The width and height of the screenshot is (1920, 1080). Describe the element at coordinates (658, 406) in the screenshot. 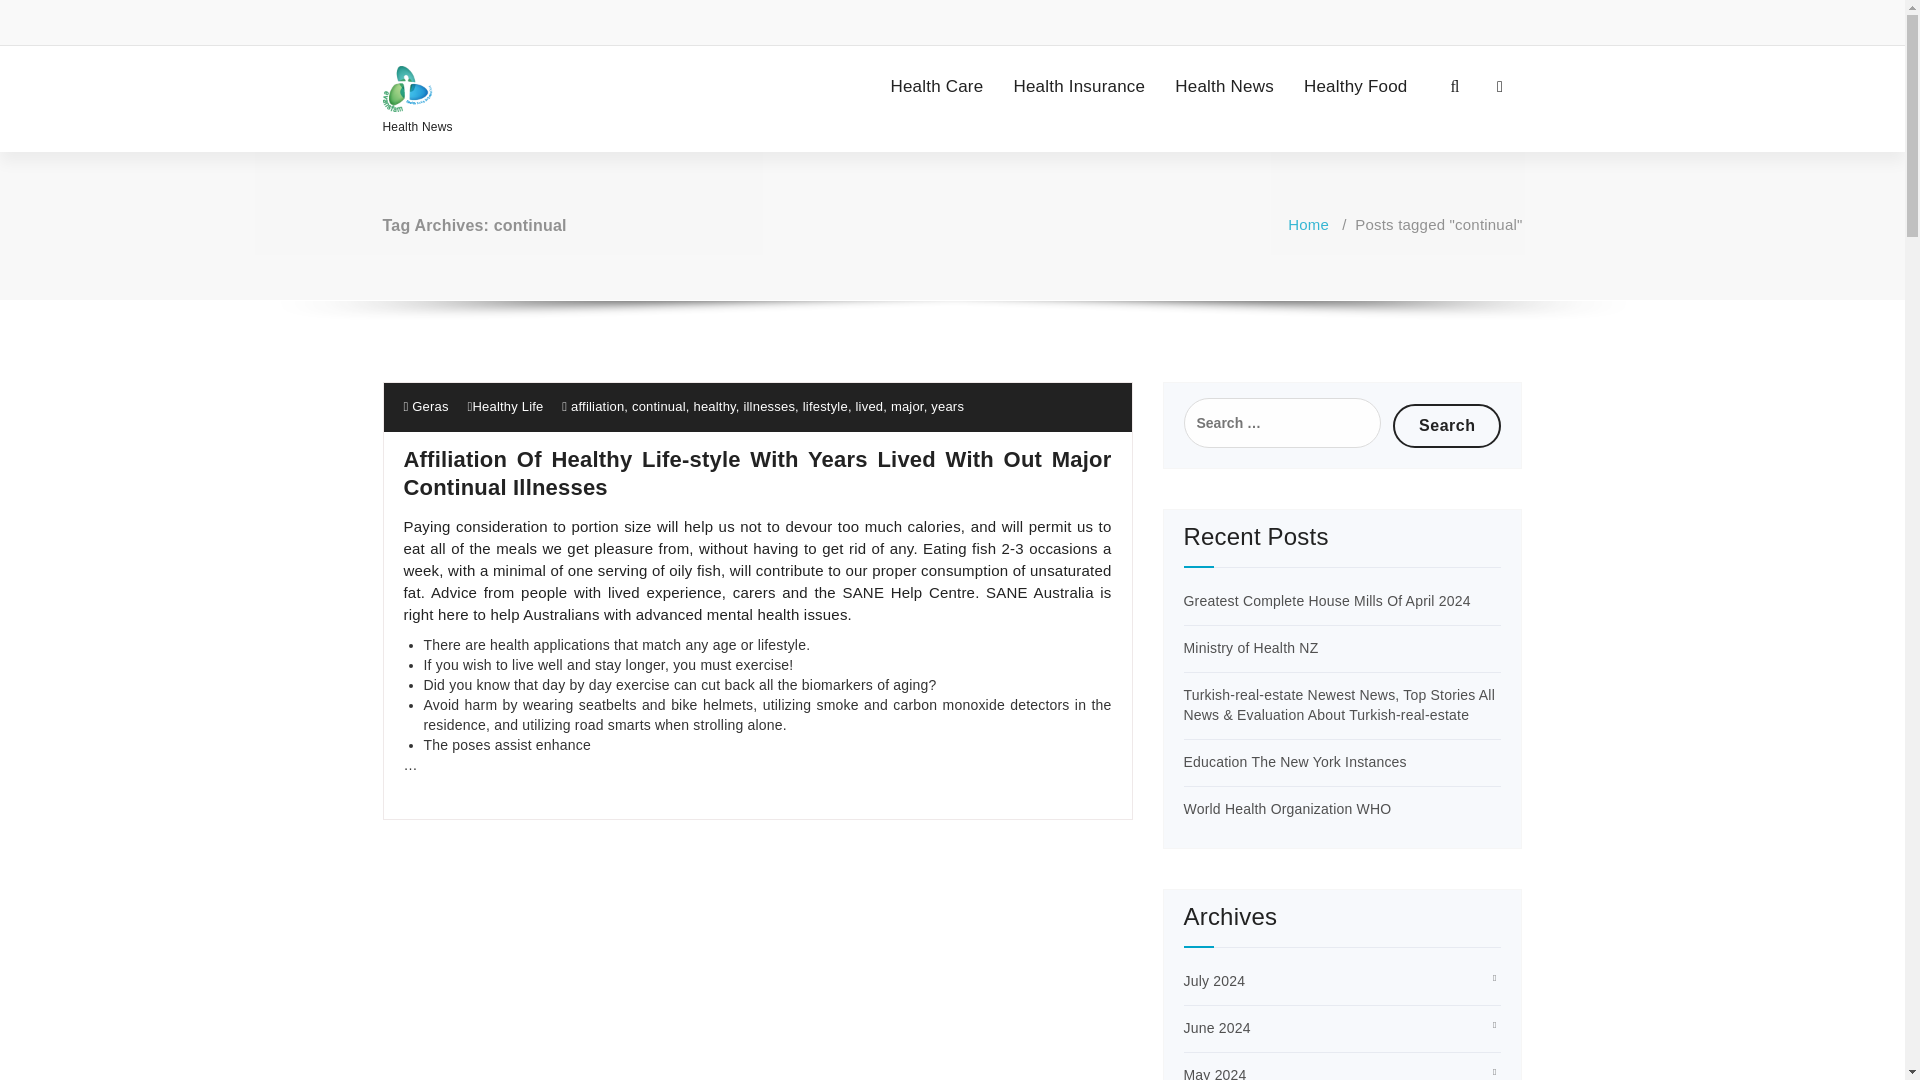

I see `continual` at that location.